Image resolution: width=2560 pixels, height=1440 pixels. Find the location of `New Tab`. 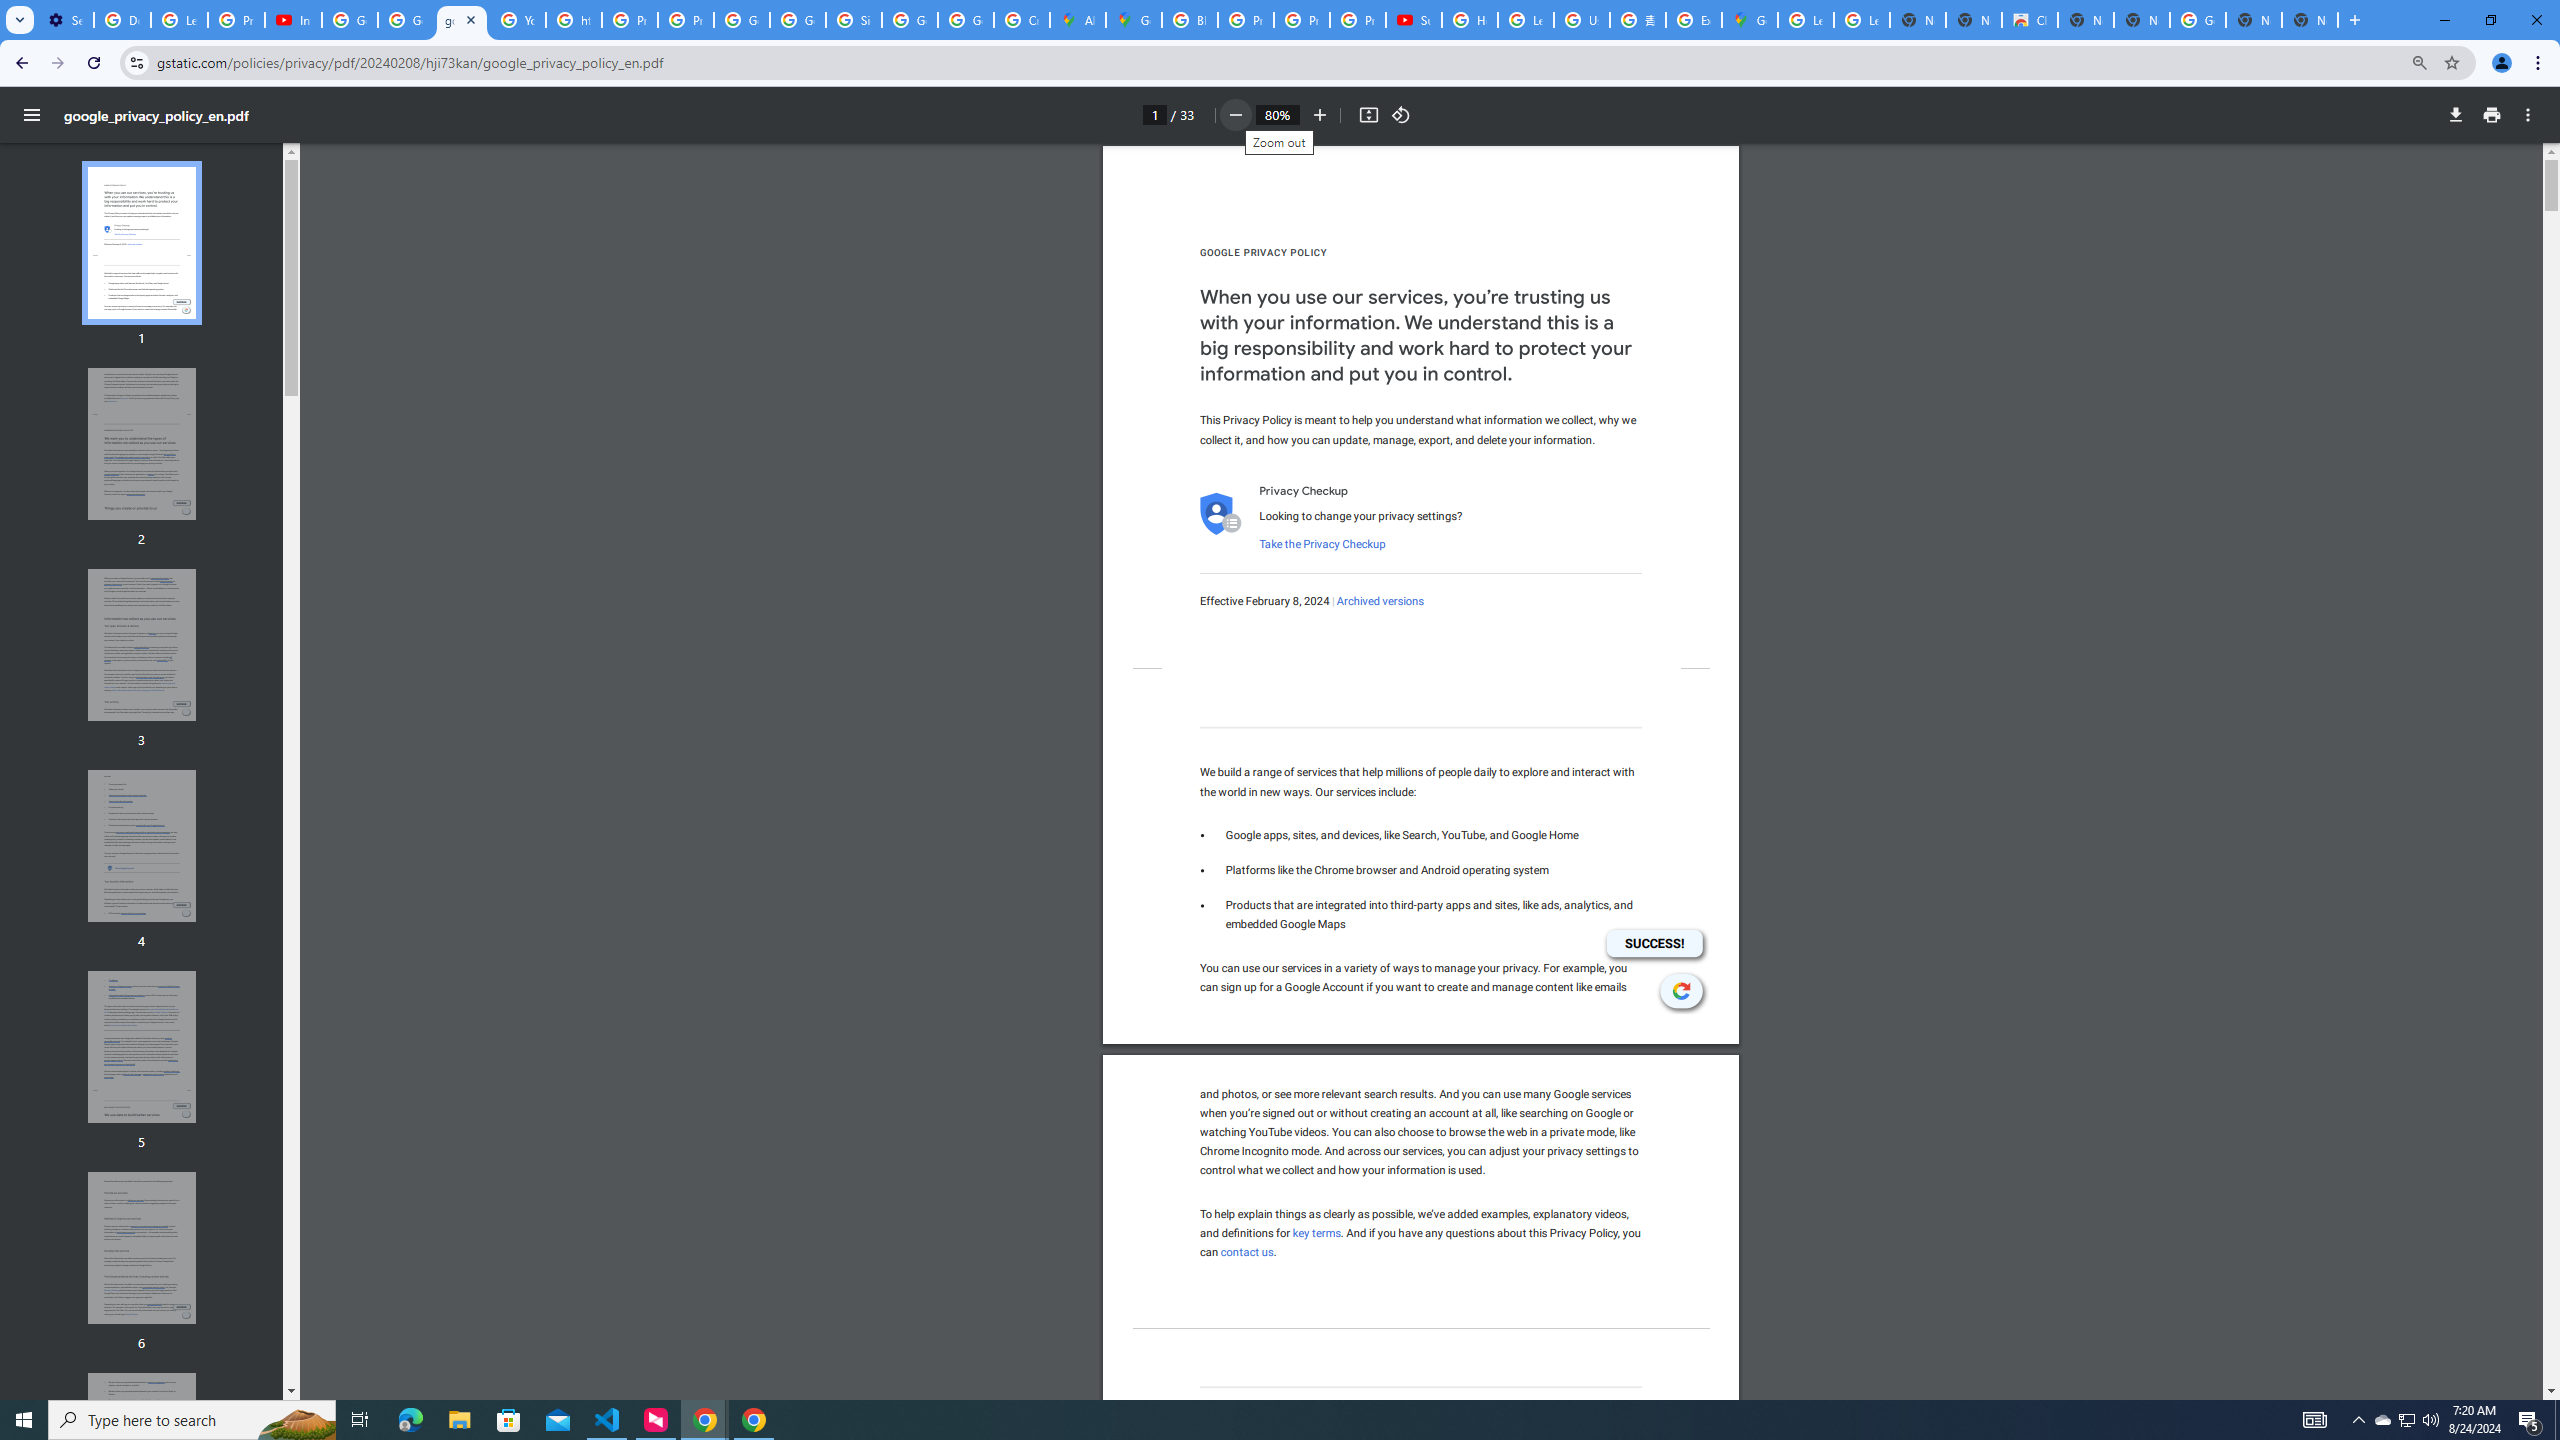

New Tab is located at coordinates (2310, 20).